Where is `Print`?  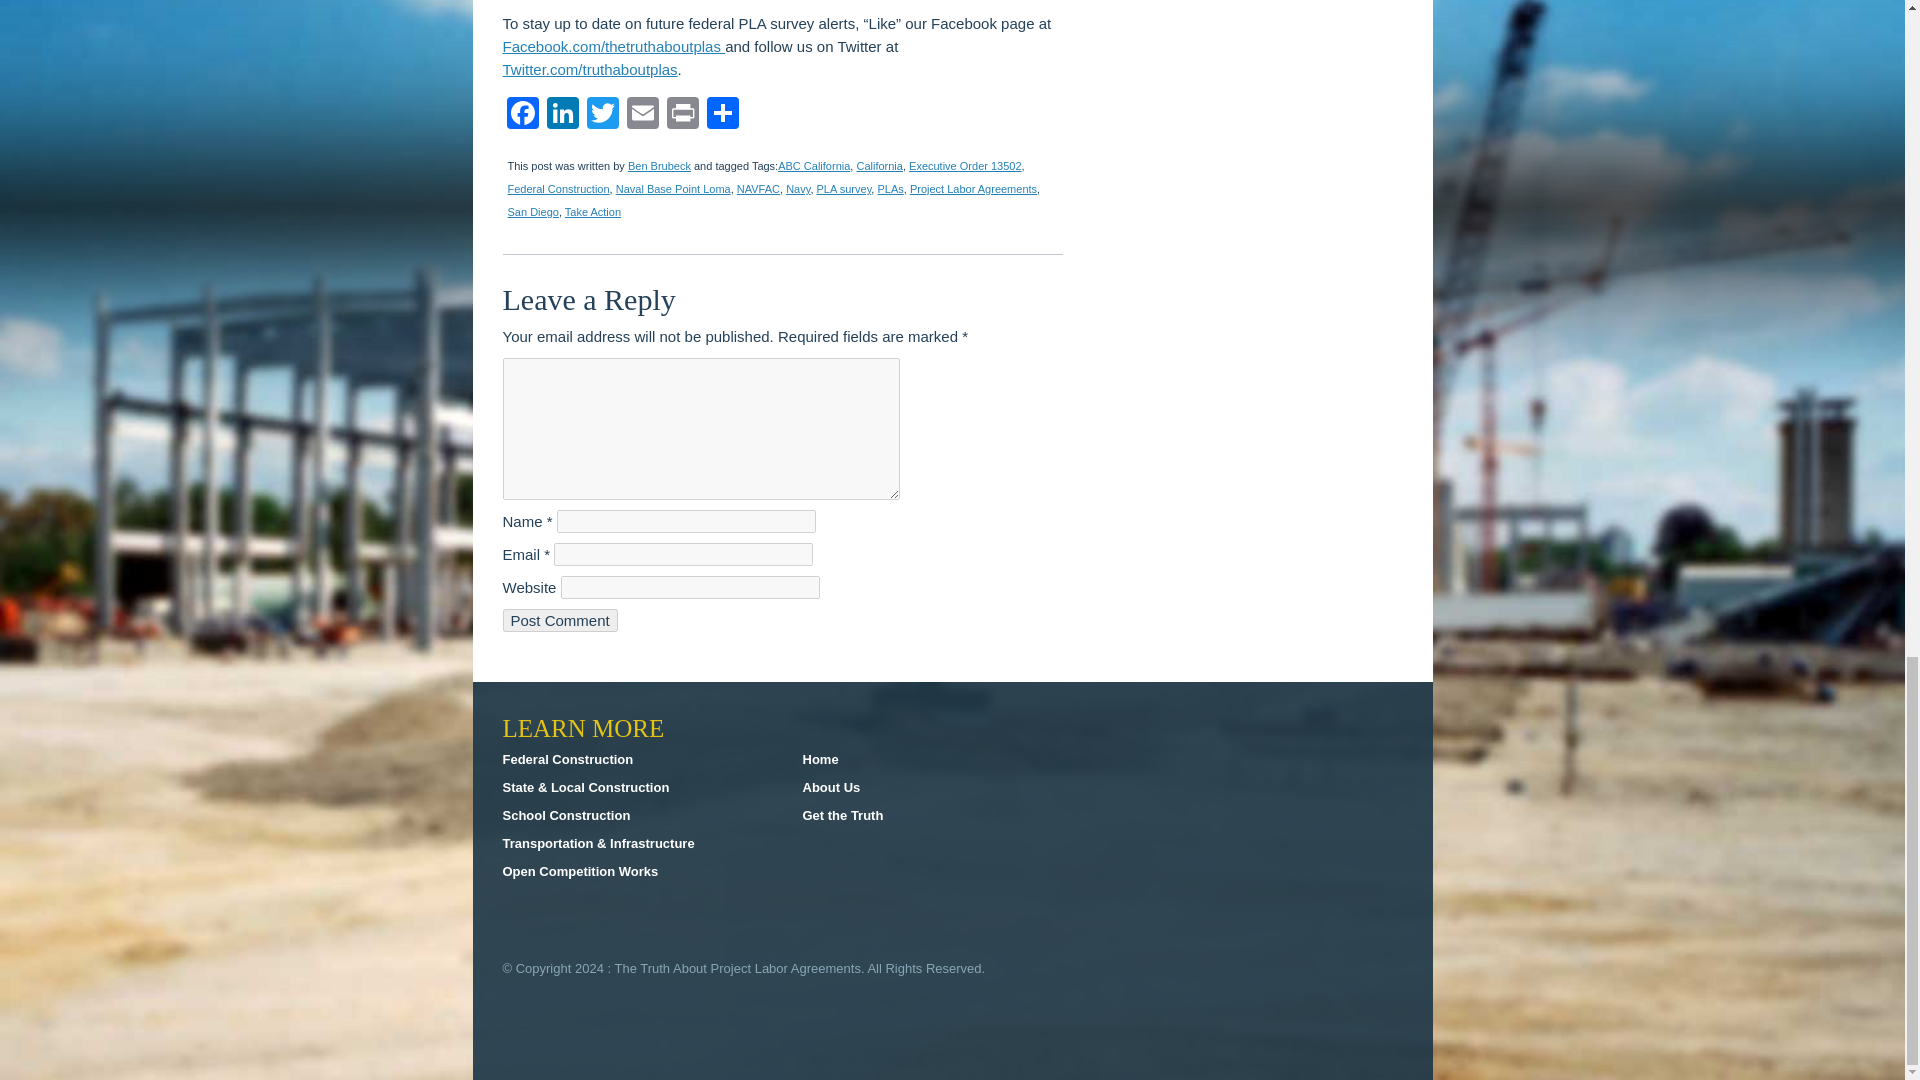
Print is located at coordinates (682, 115).